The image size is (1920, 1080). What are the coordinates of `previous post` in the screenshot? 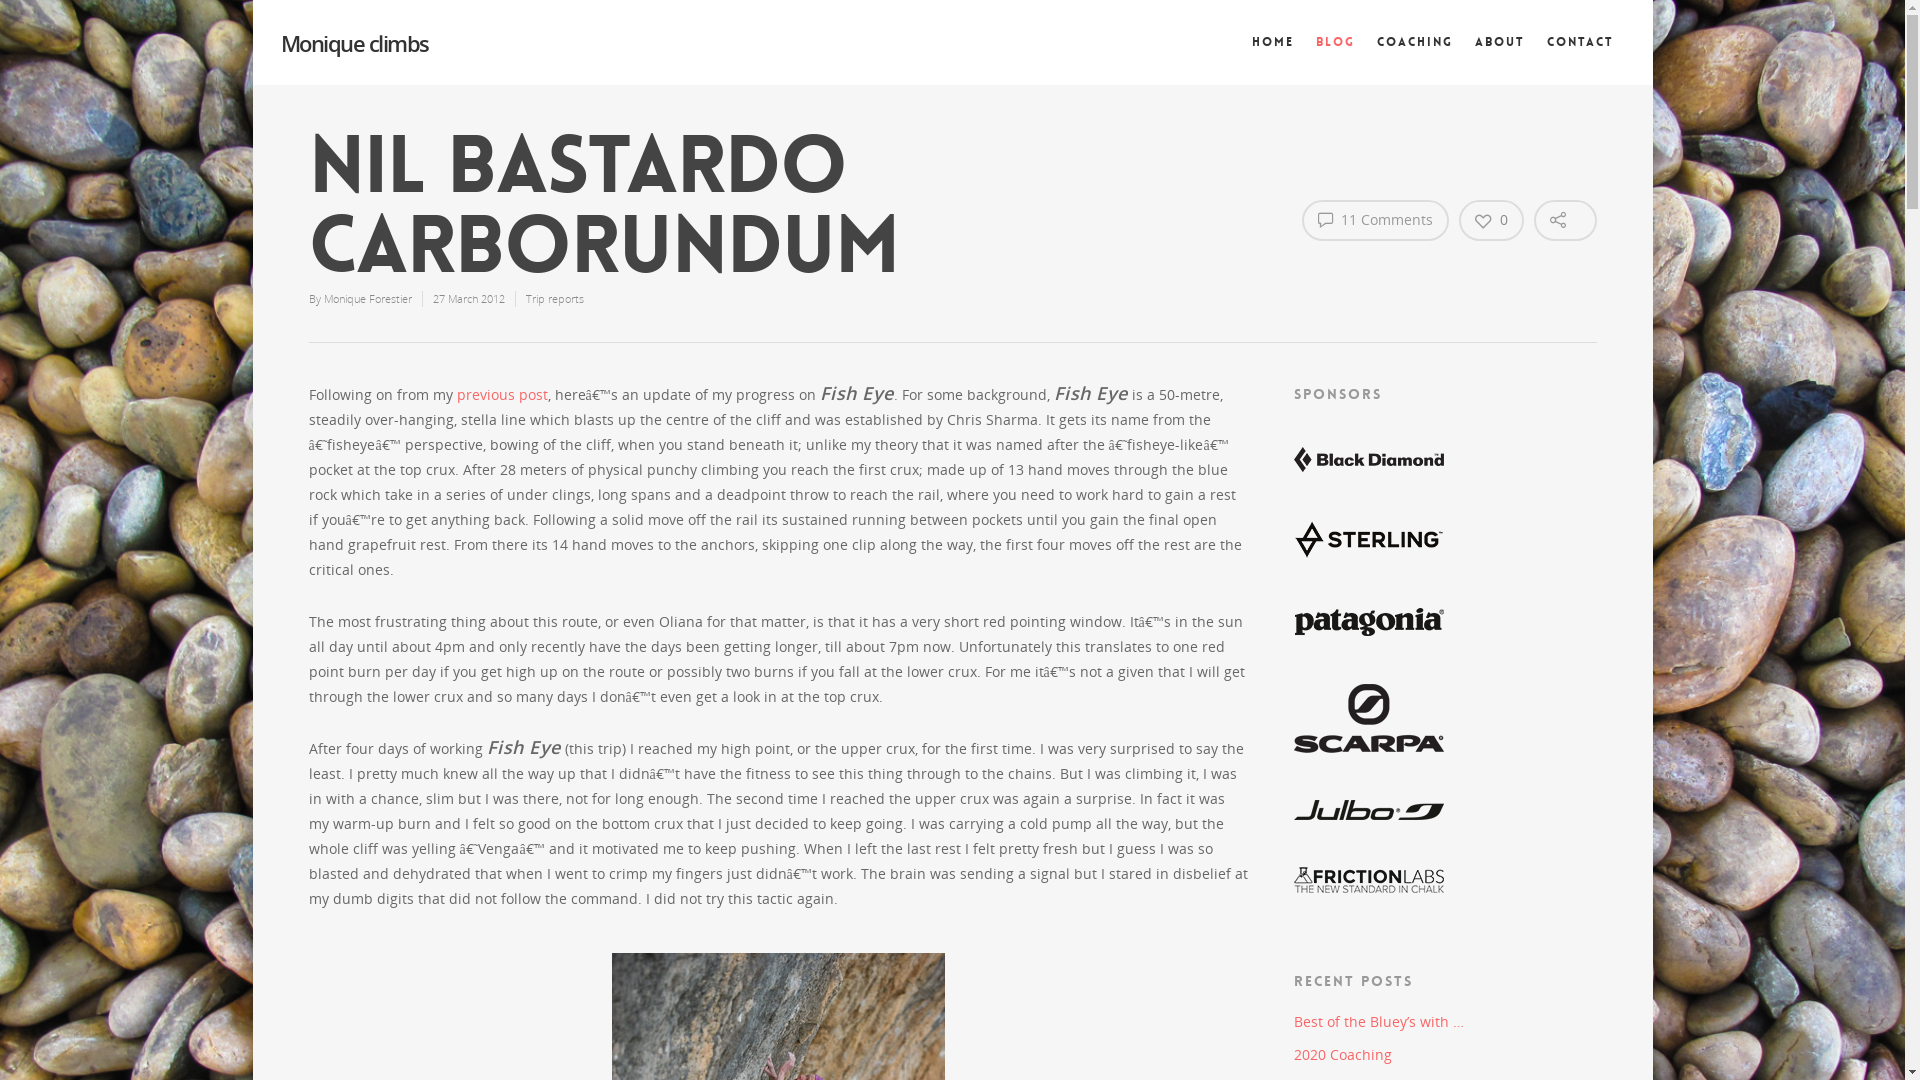 It's located at (502, 394).